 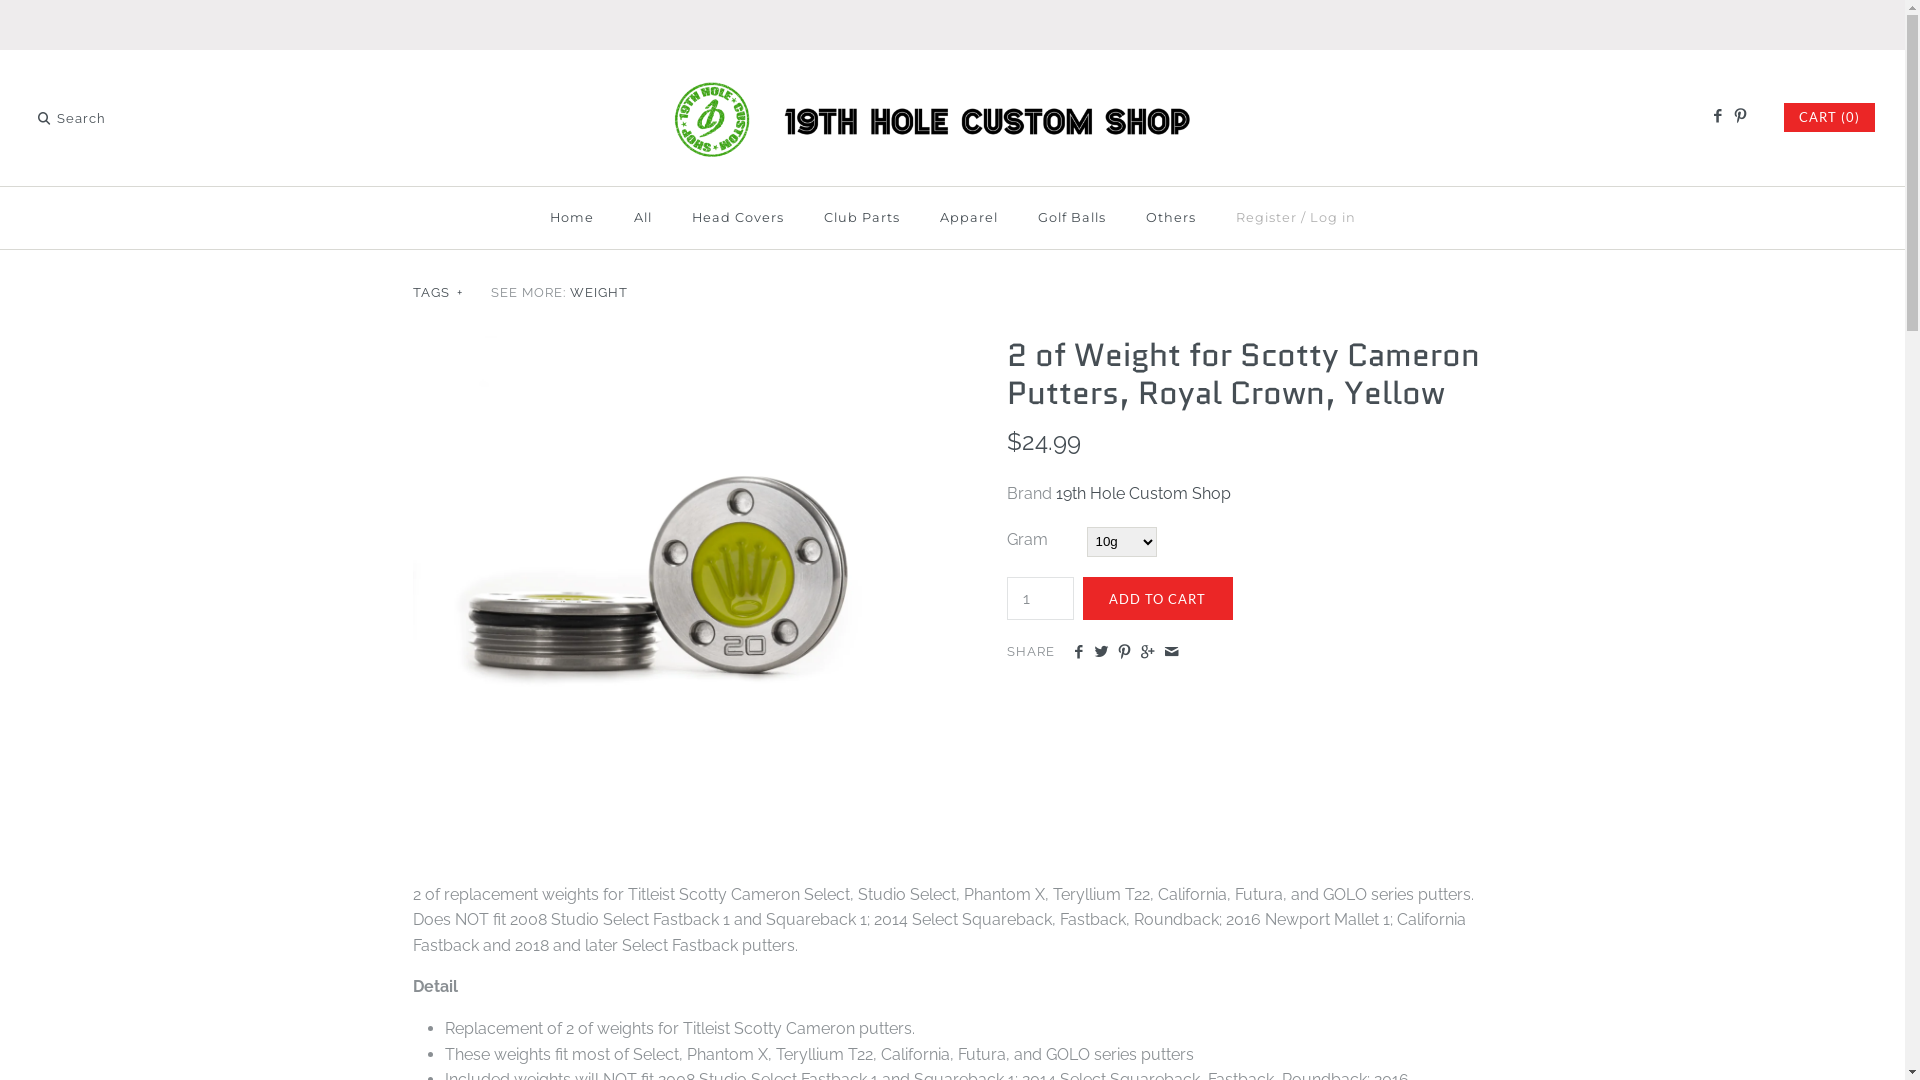 I want to click on 19th Hole Custom Shop, so click(x=1144, y=494).